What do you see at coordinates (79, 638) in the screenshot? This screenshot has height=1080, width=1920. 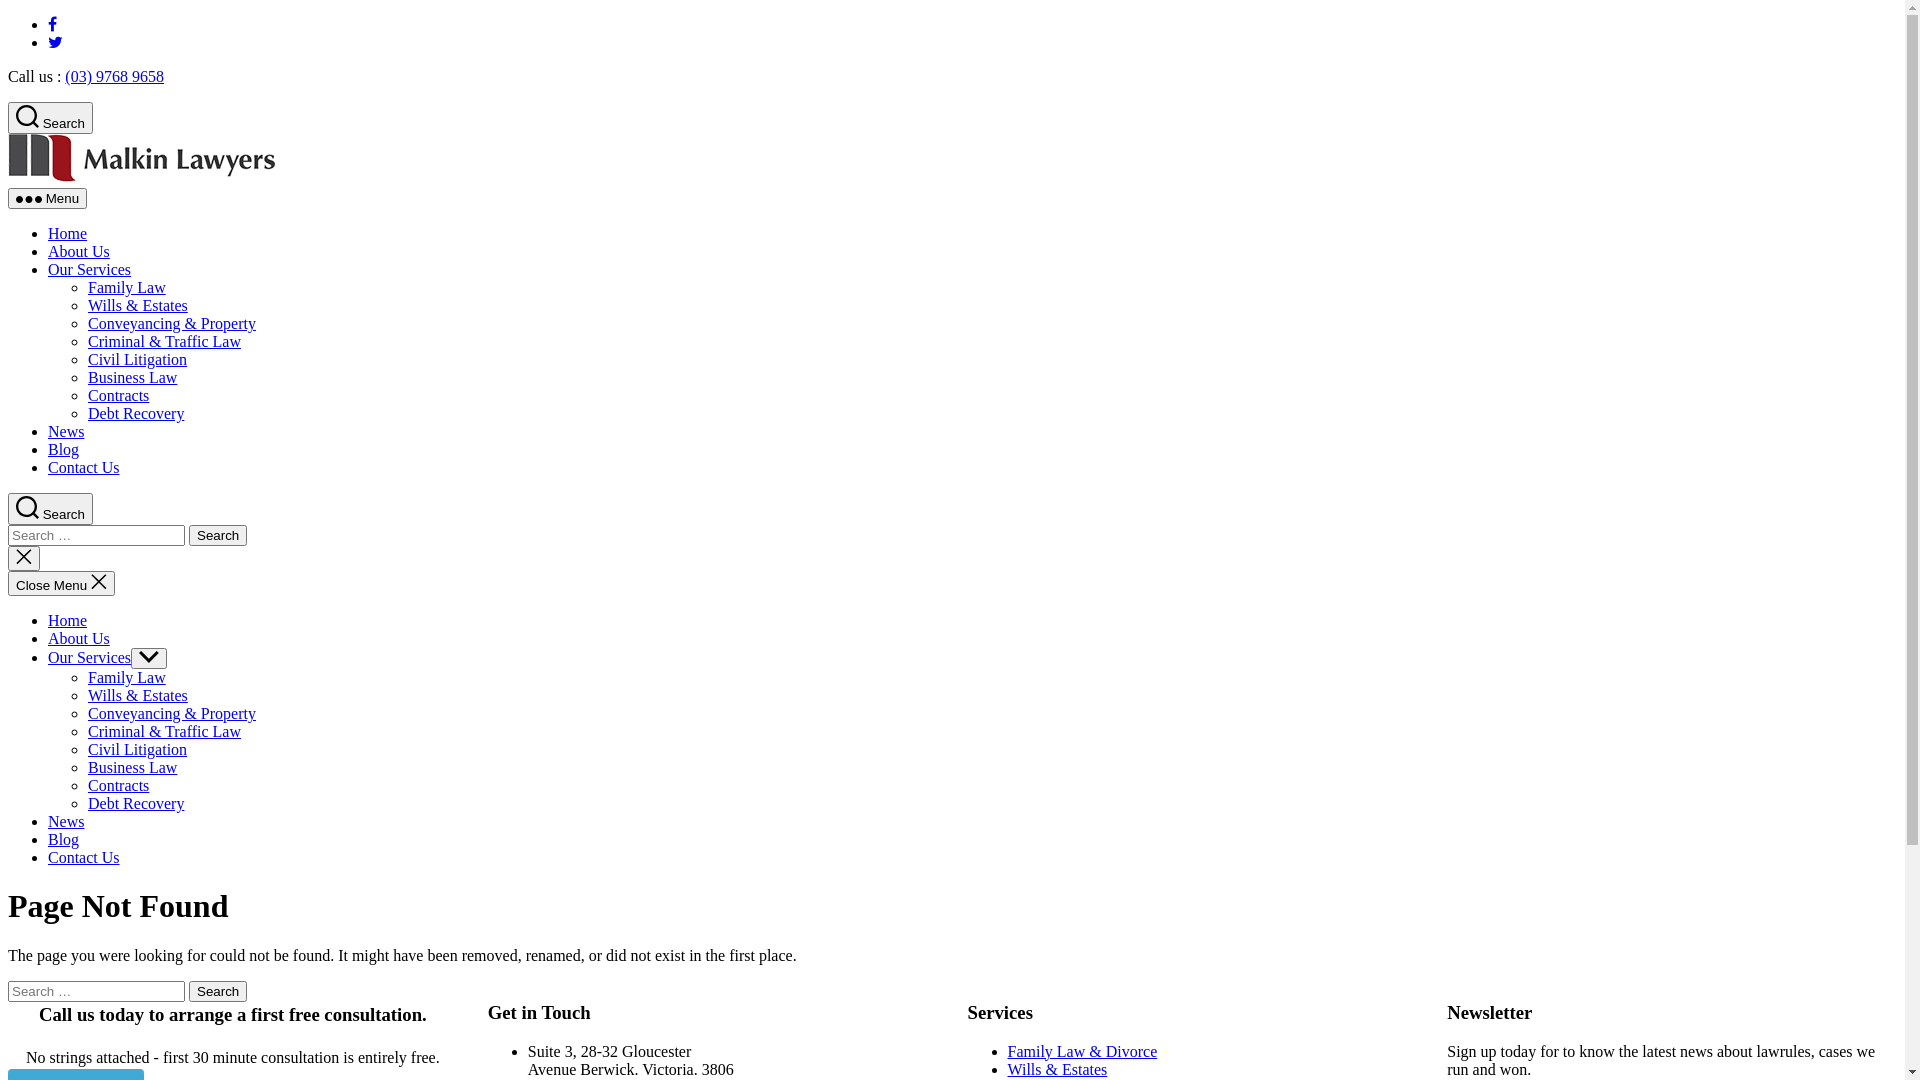 I see `About Us` at bounding box center [79, 638].